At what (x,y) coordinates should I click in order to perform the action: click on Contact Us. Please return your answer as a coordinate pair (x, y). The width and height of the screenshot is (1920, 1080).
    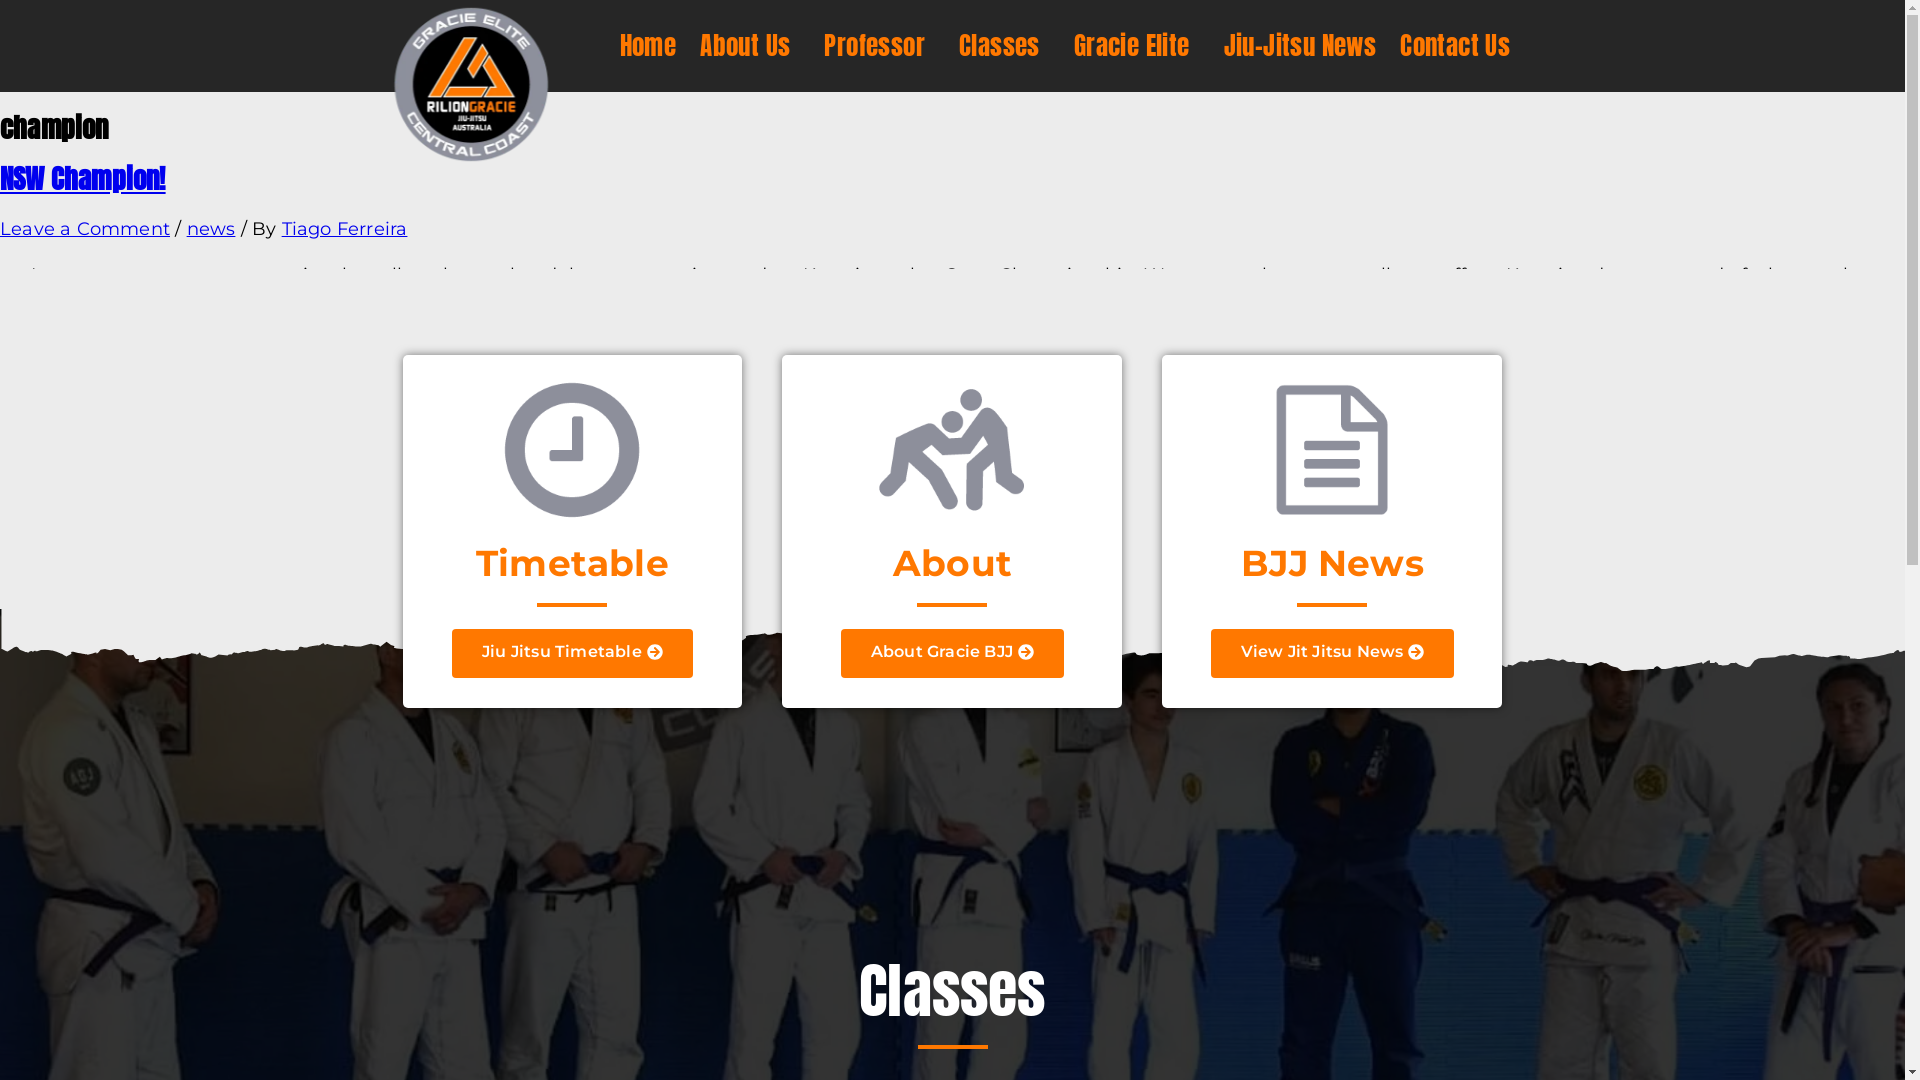
    Looking at the image, I should click on (1455, 46).